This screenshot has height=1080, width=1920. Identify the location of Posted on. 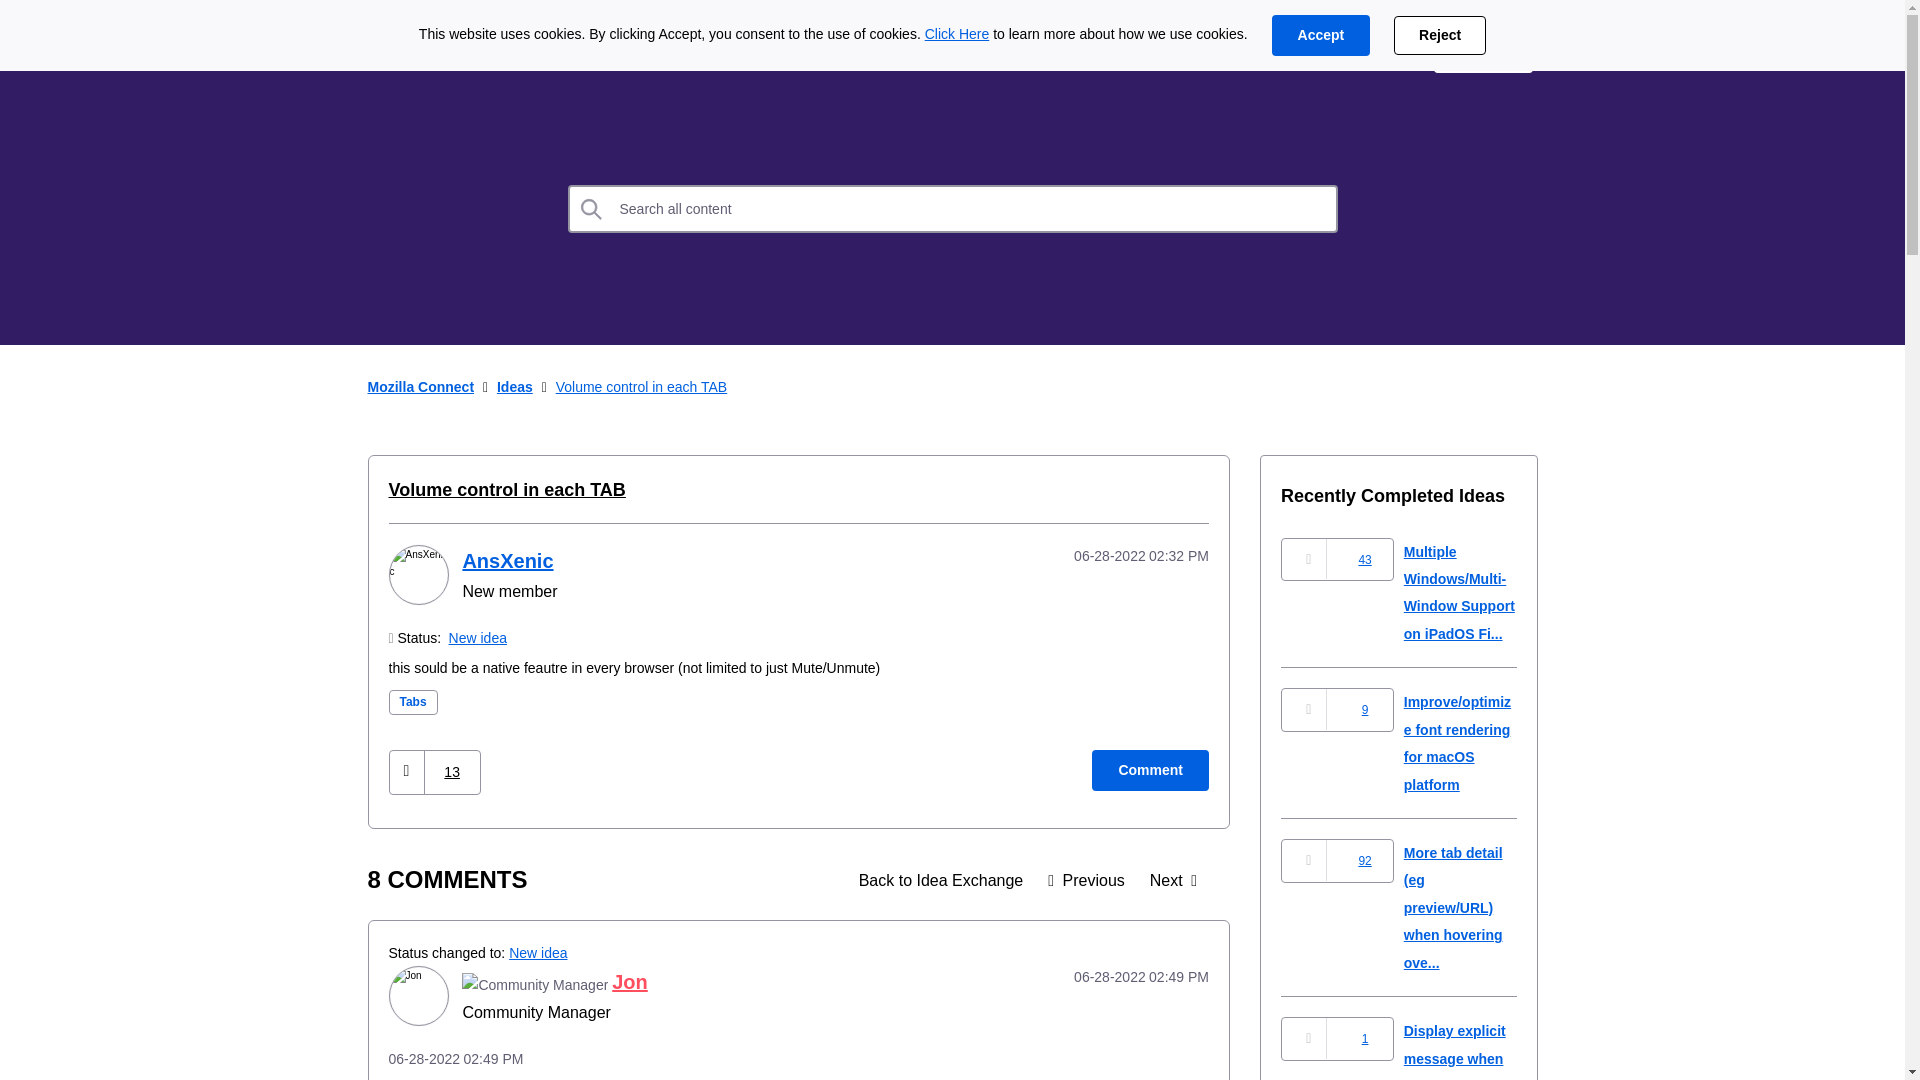
(1114, 977).